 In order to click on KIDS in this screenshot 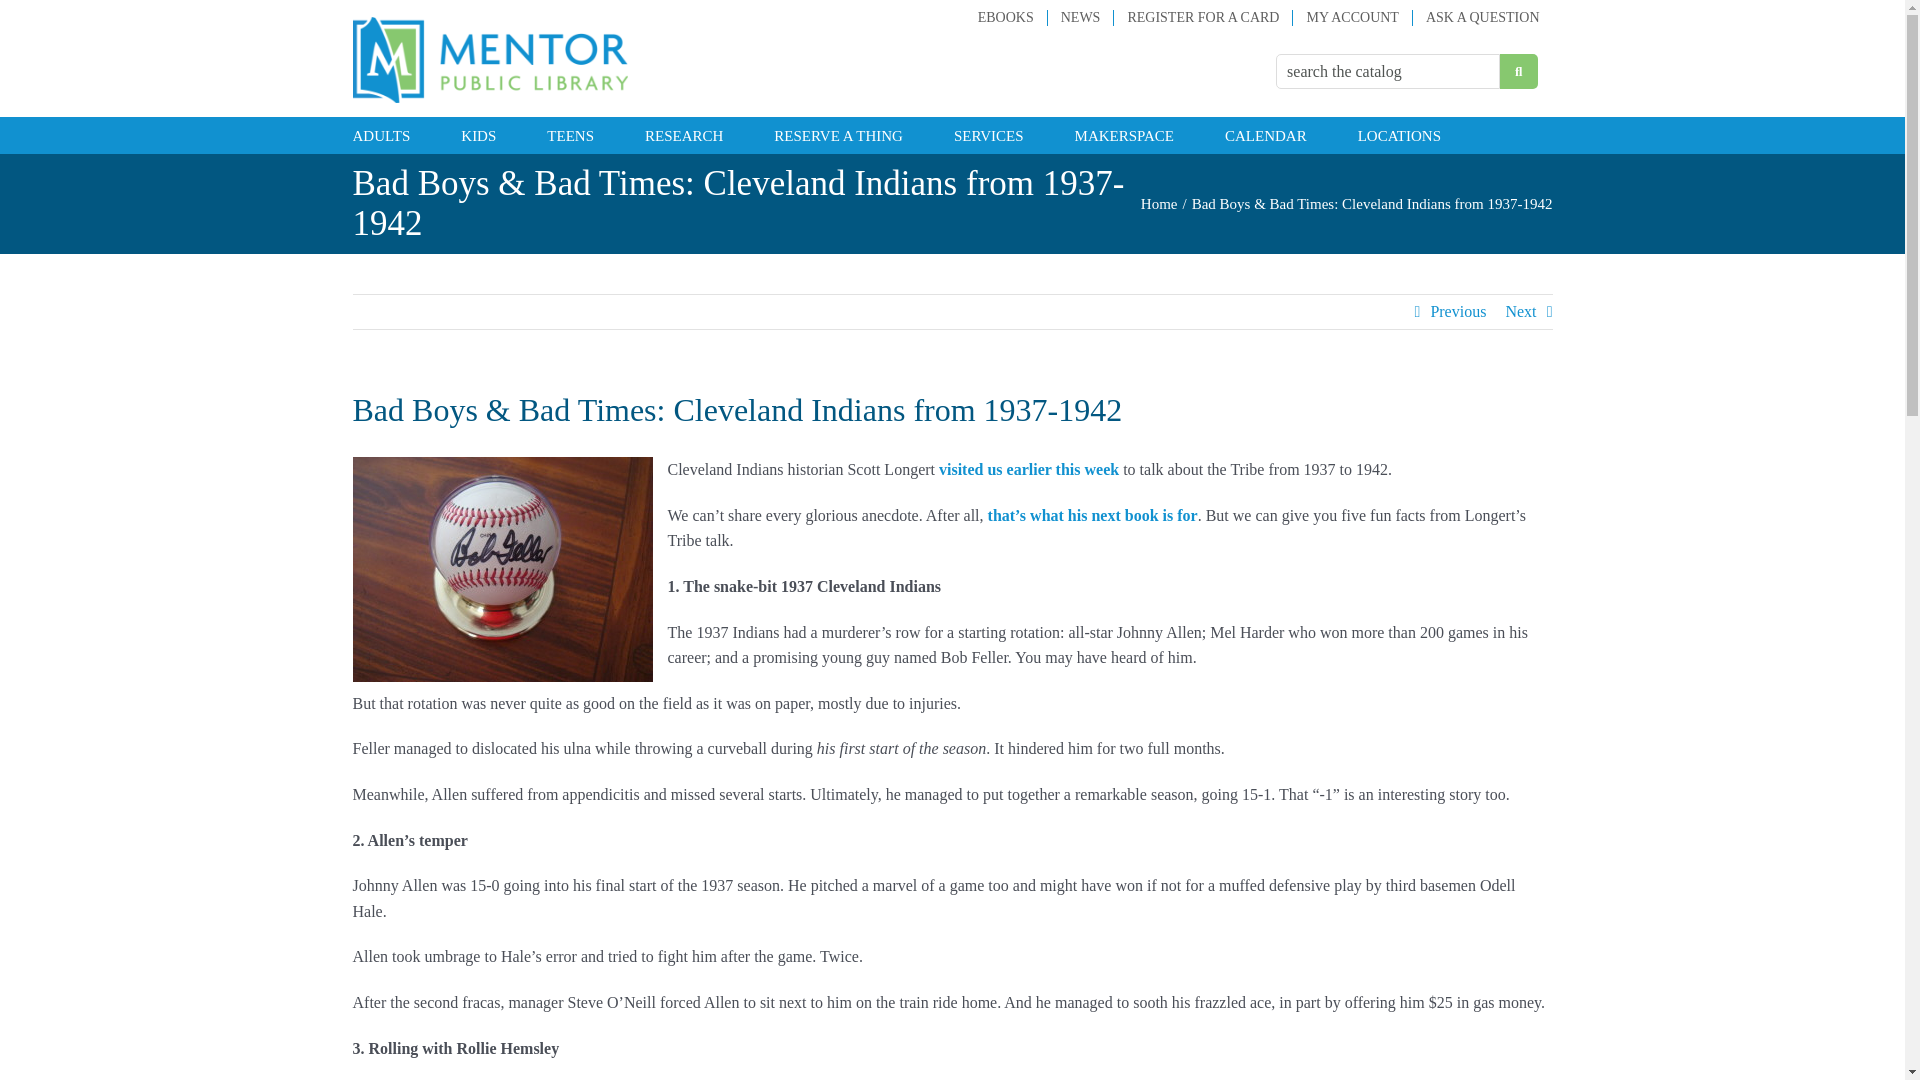, I will do `click(478, 134)`.